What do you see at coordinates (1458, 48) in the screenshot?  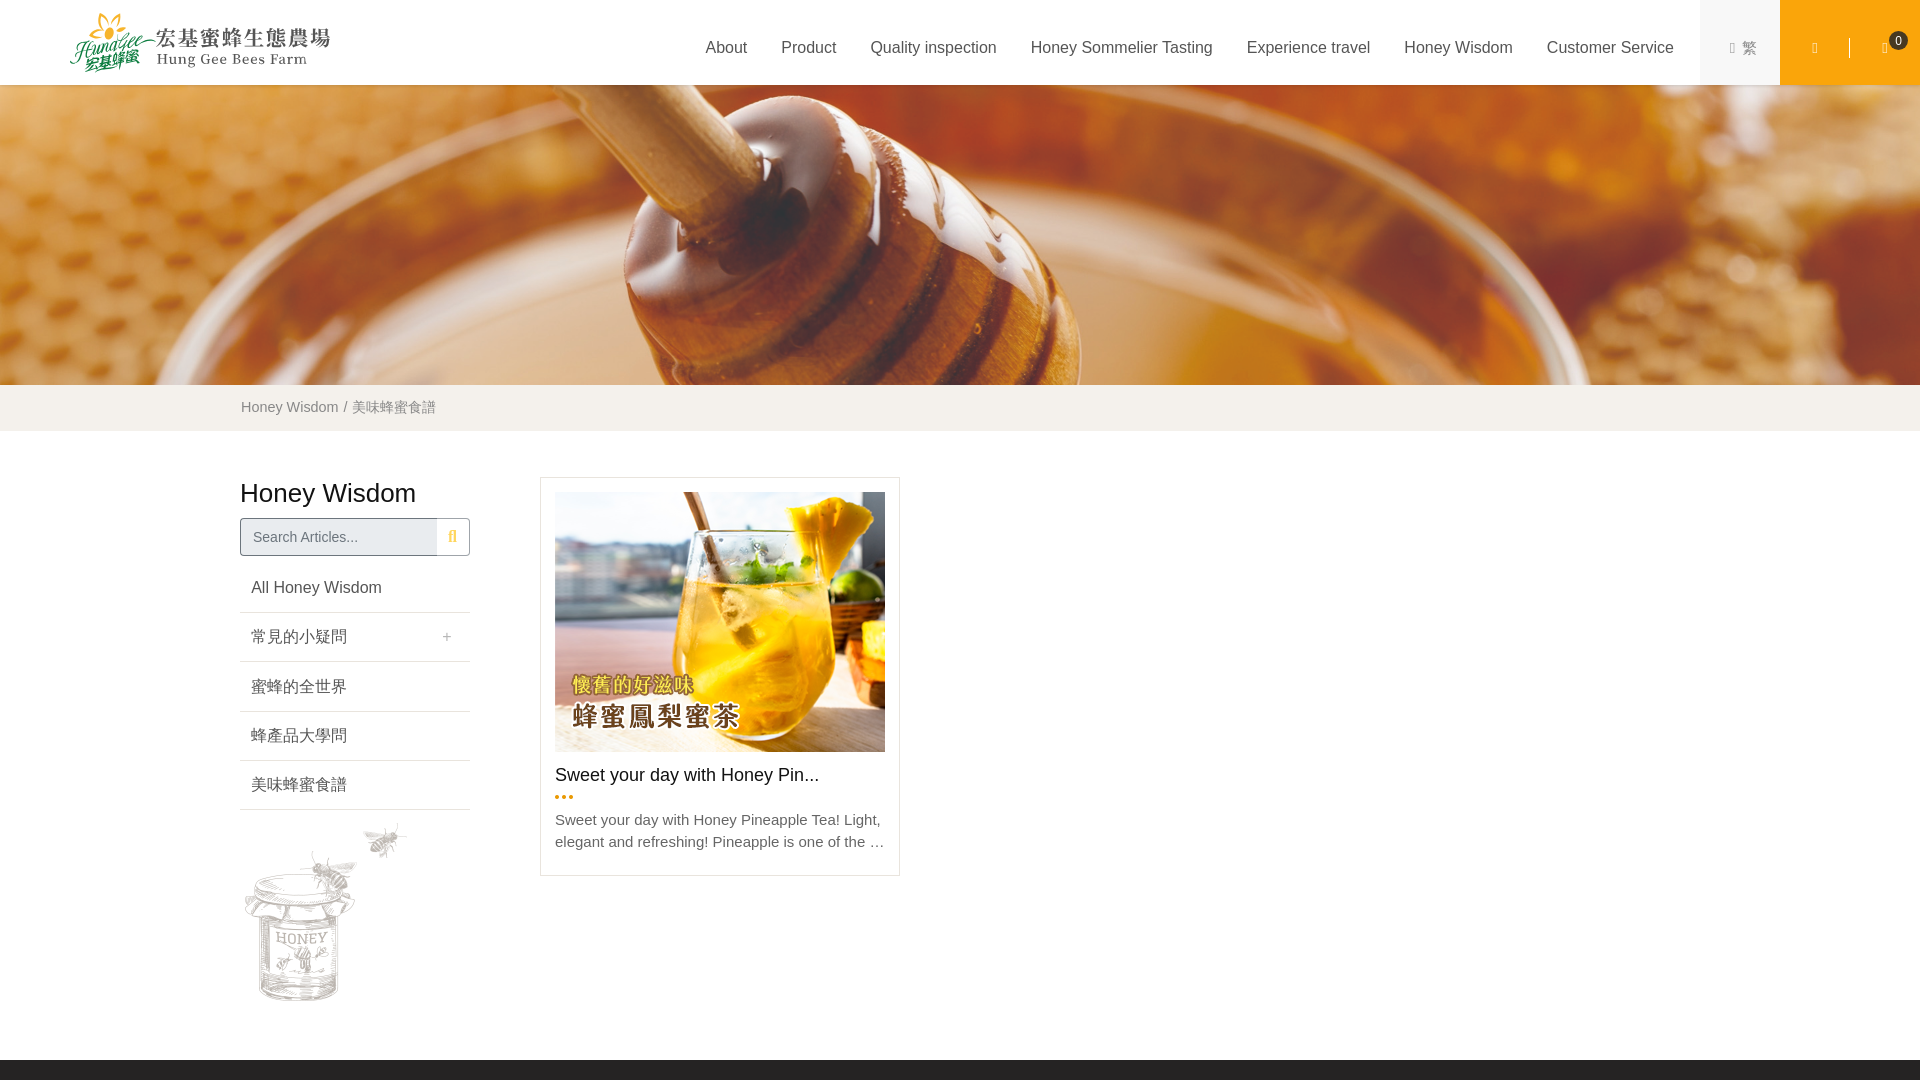 I see `Honey Wisdom` at bounding box center [1458, 48].